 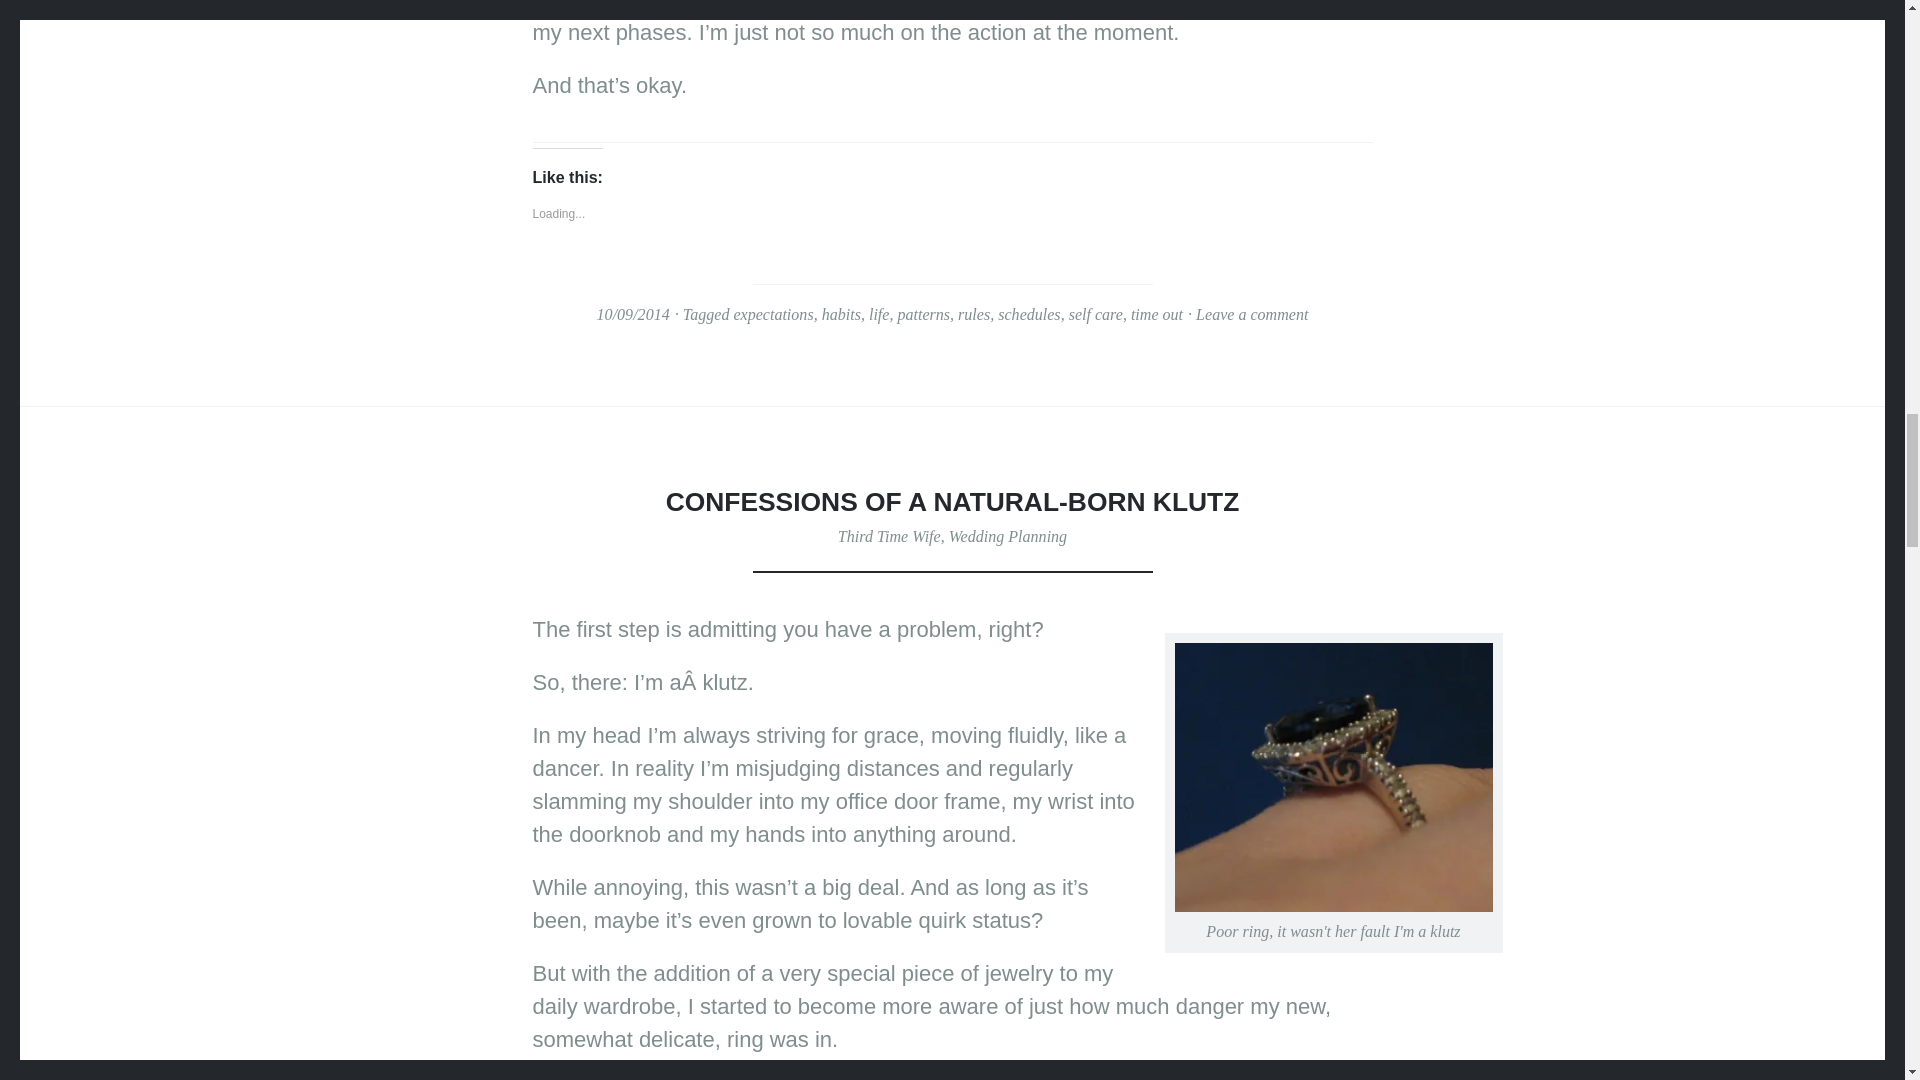 I want to click on patterns, so click(x=923, y=314).